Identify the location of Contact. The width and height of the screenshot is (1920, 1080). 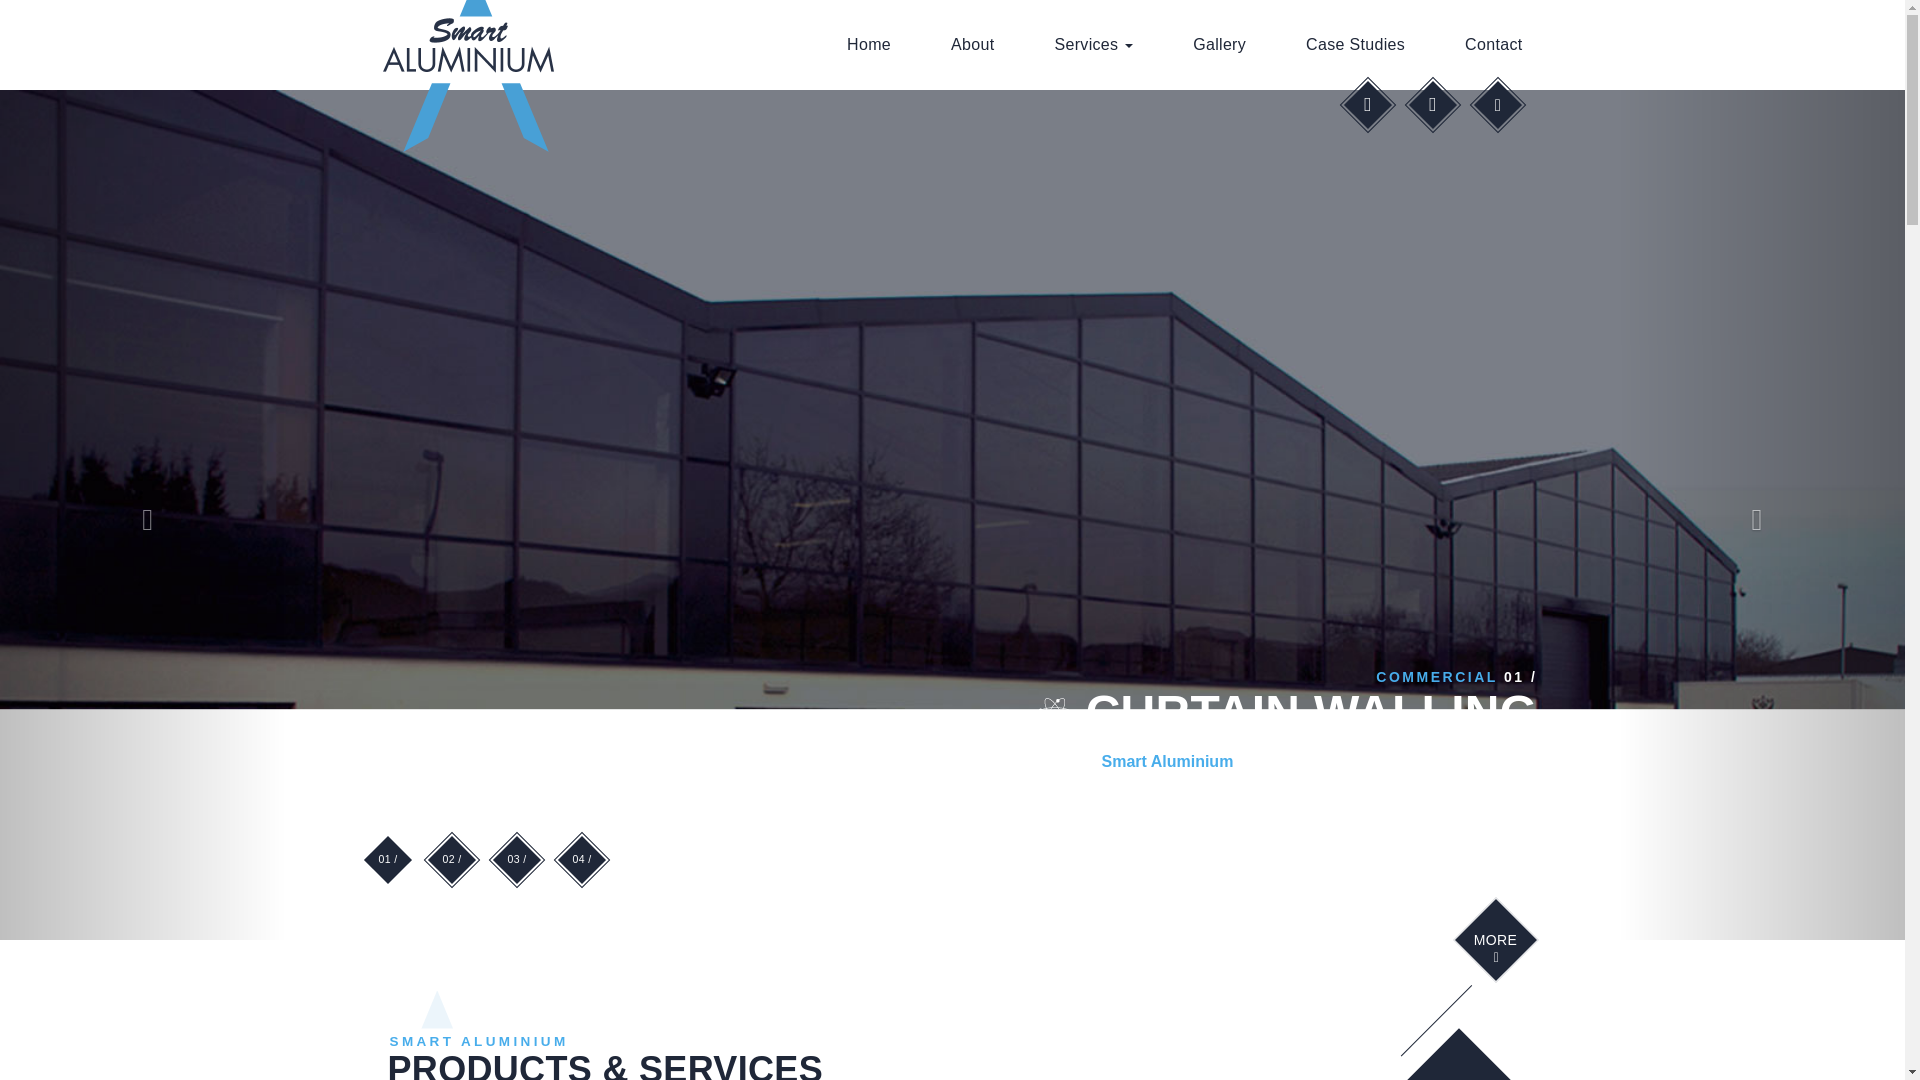
(1492, 35).